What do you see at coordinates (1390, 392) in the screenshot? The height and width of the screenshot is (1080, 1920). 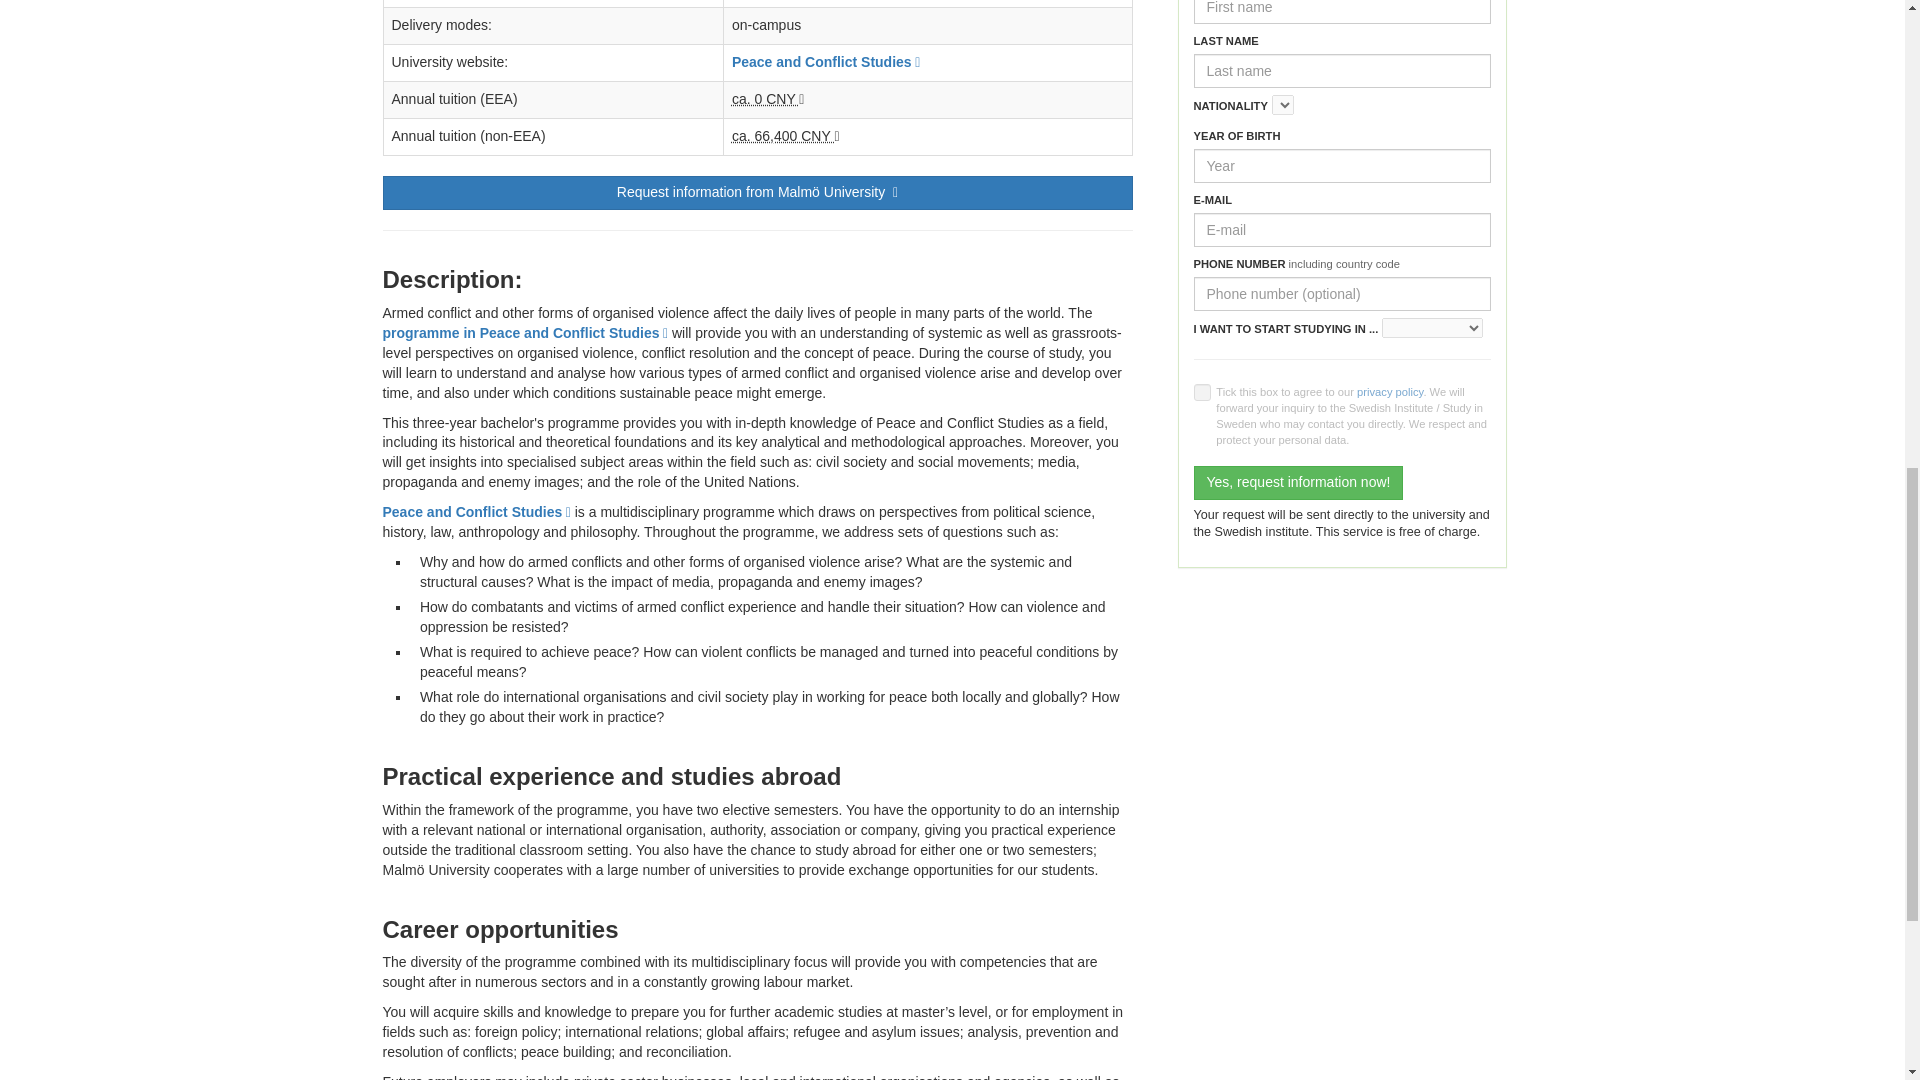 I see `privacy policy` at bounding box center [1390, 392].